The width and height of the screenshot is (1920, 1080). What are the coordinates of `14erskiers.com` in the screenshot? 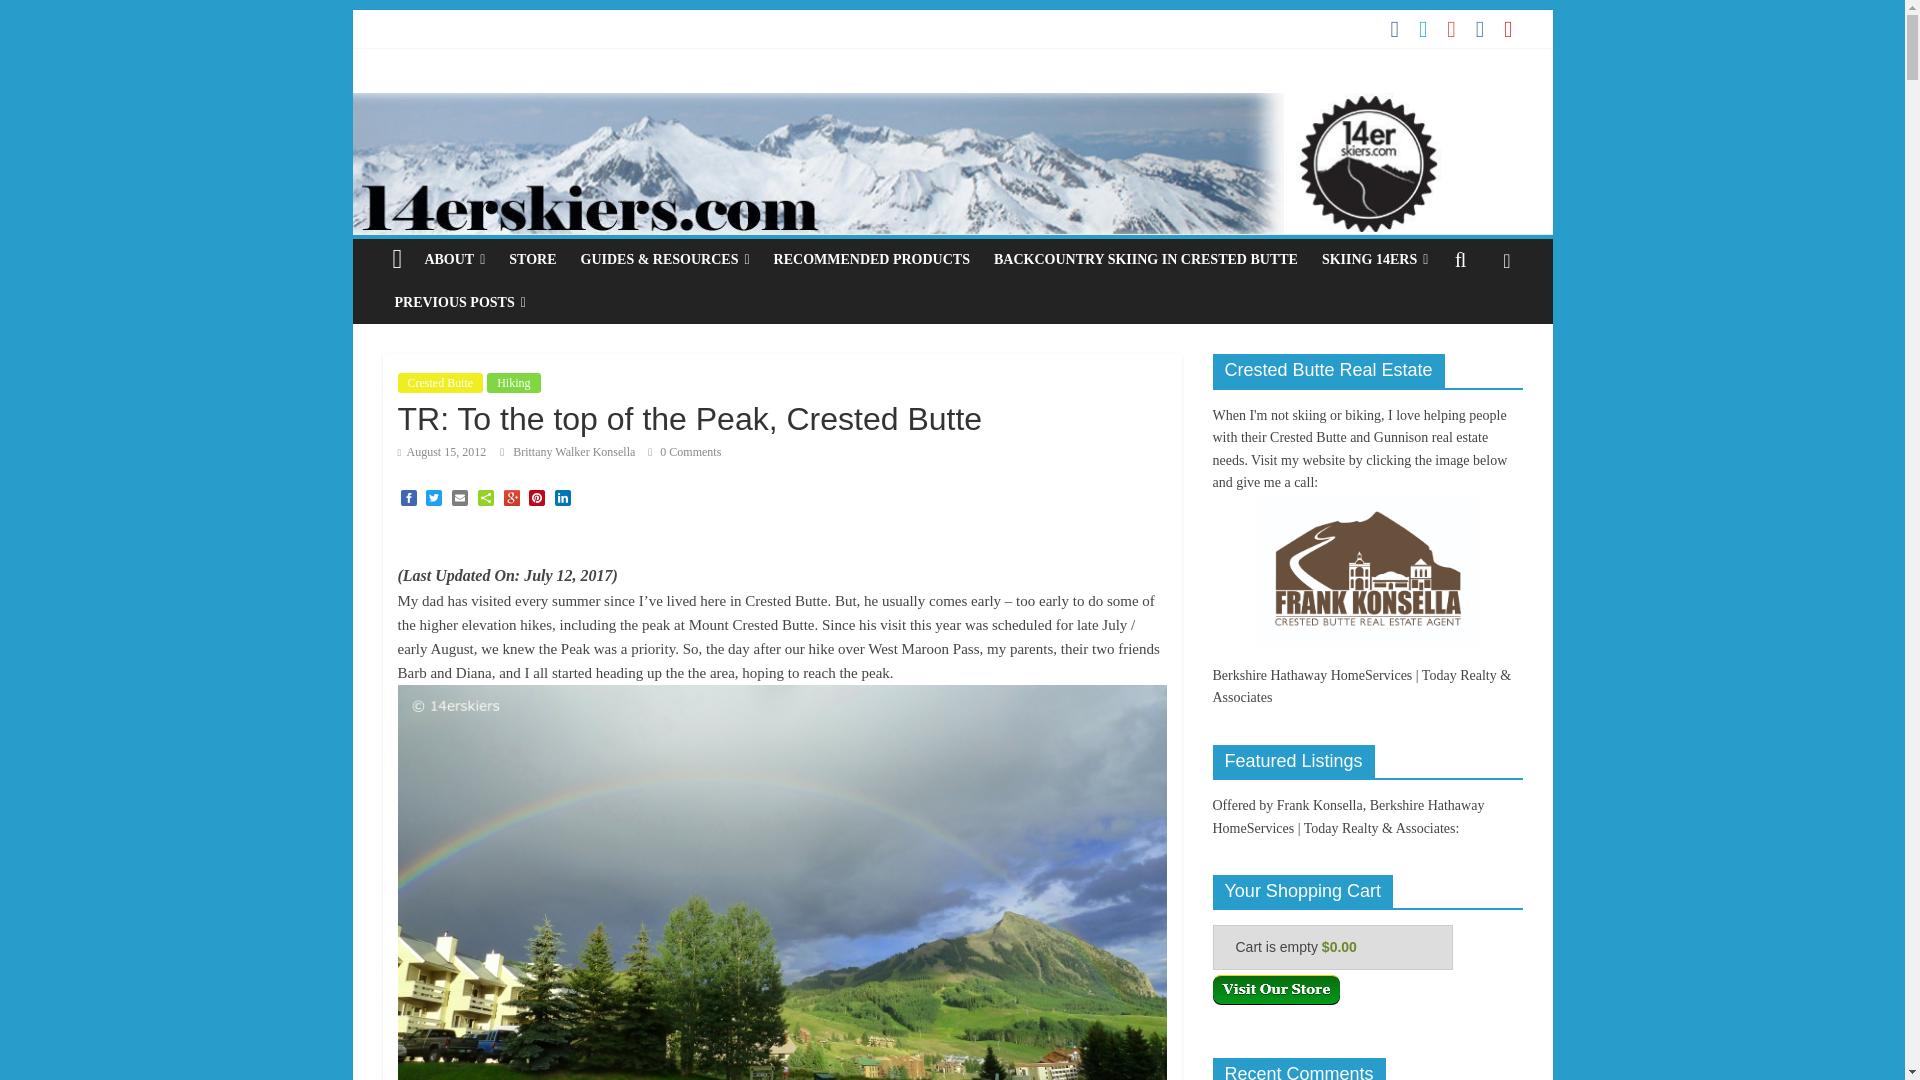 It's located at (951, 106).